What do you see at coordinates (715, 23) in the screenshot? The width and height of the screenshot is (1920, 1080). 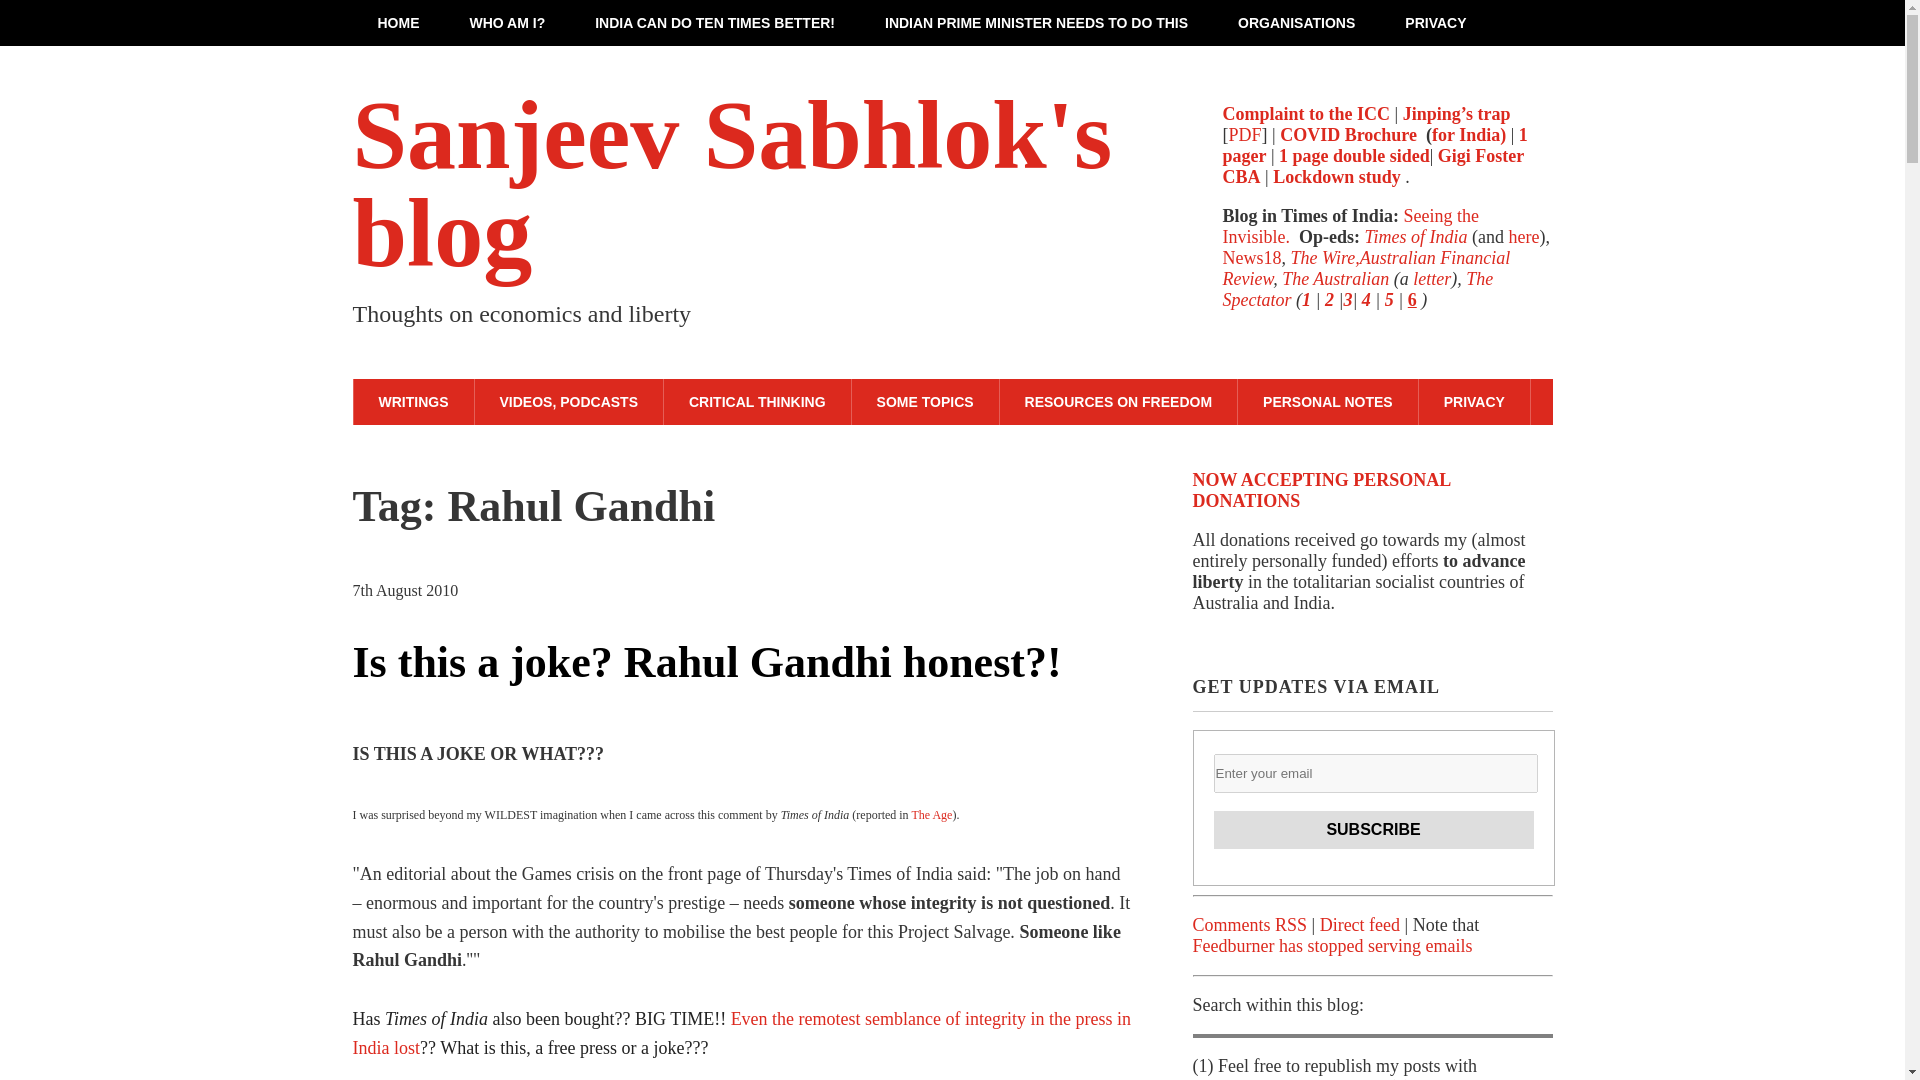 I see `INDIA CAN DO TEN TIMES BETTER!` at bounding box center [715, 23].